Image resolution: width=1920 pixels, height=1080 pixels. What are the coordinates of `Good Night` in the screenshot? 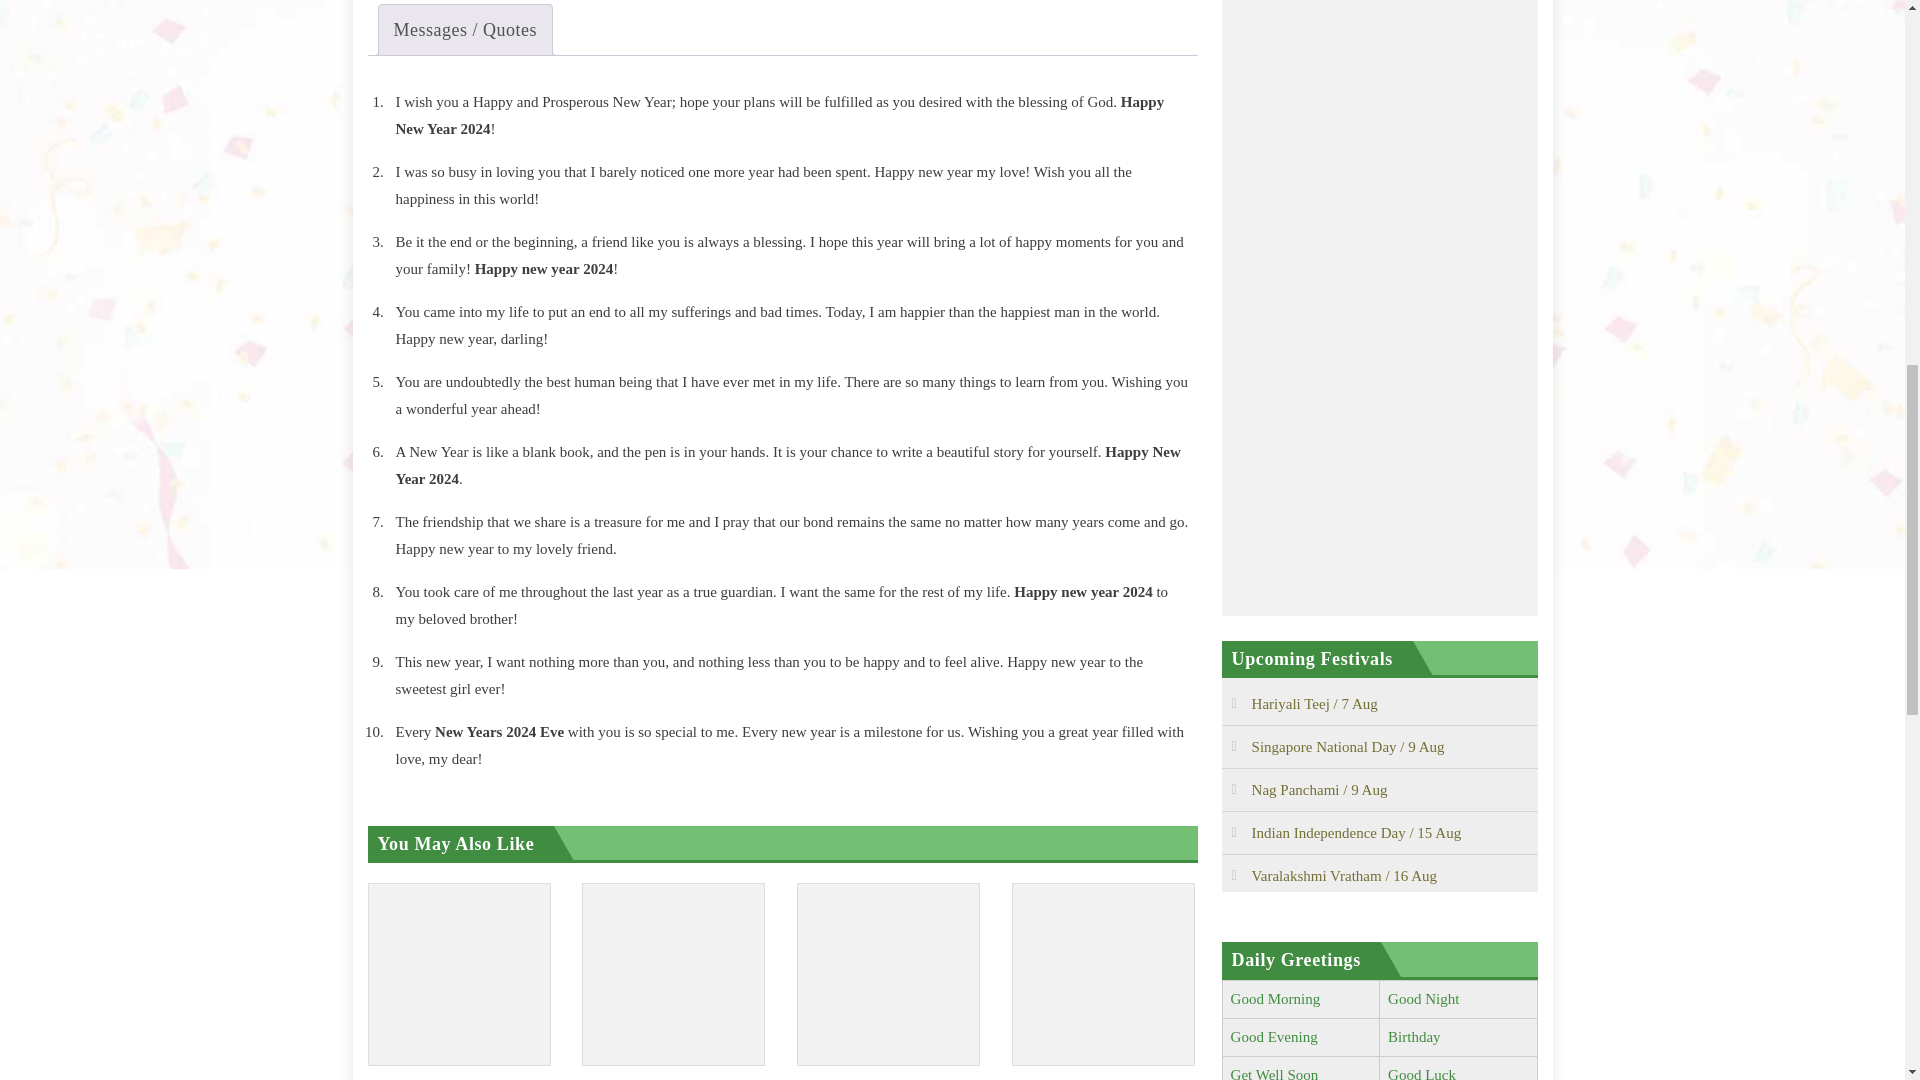 It's located at (1424, 998).